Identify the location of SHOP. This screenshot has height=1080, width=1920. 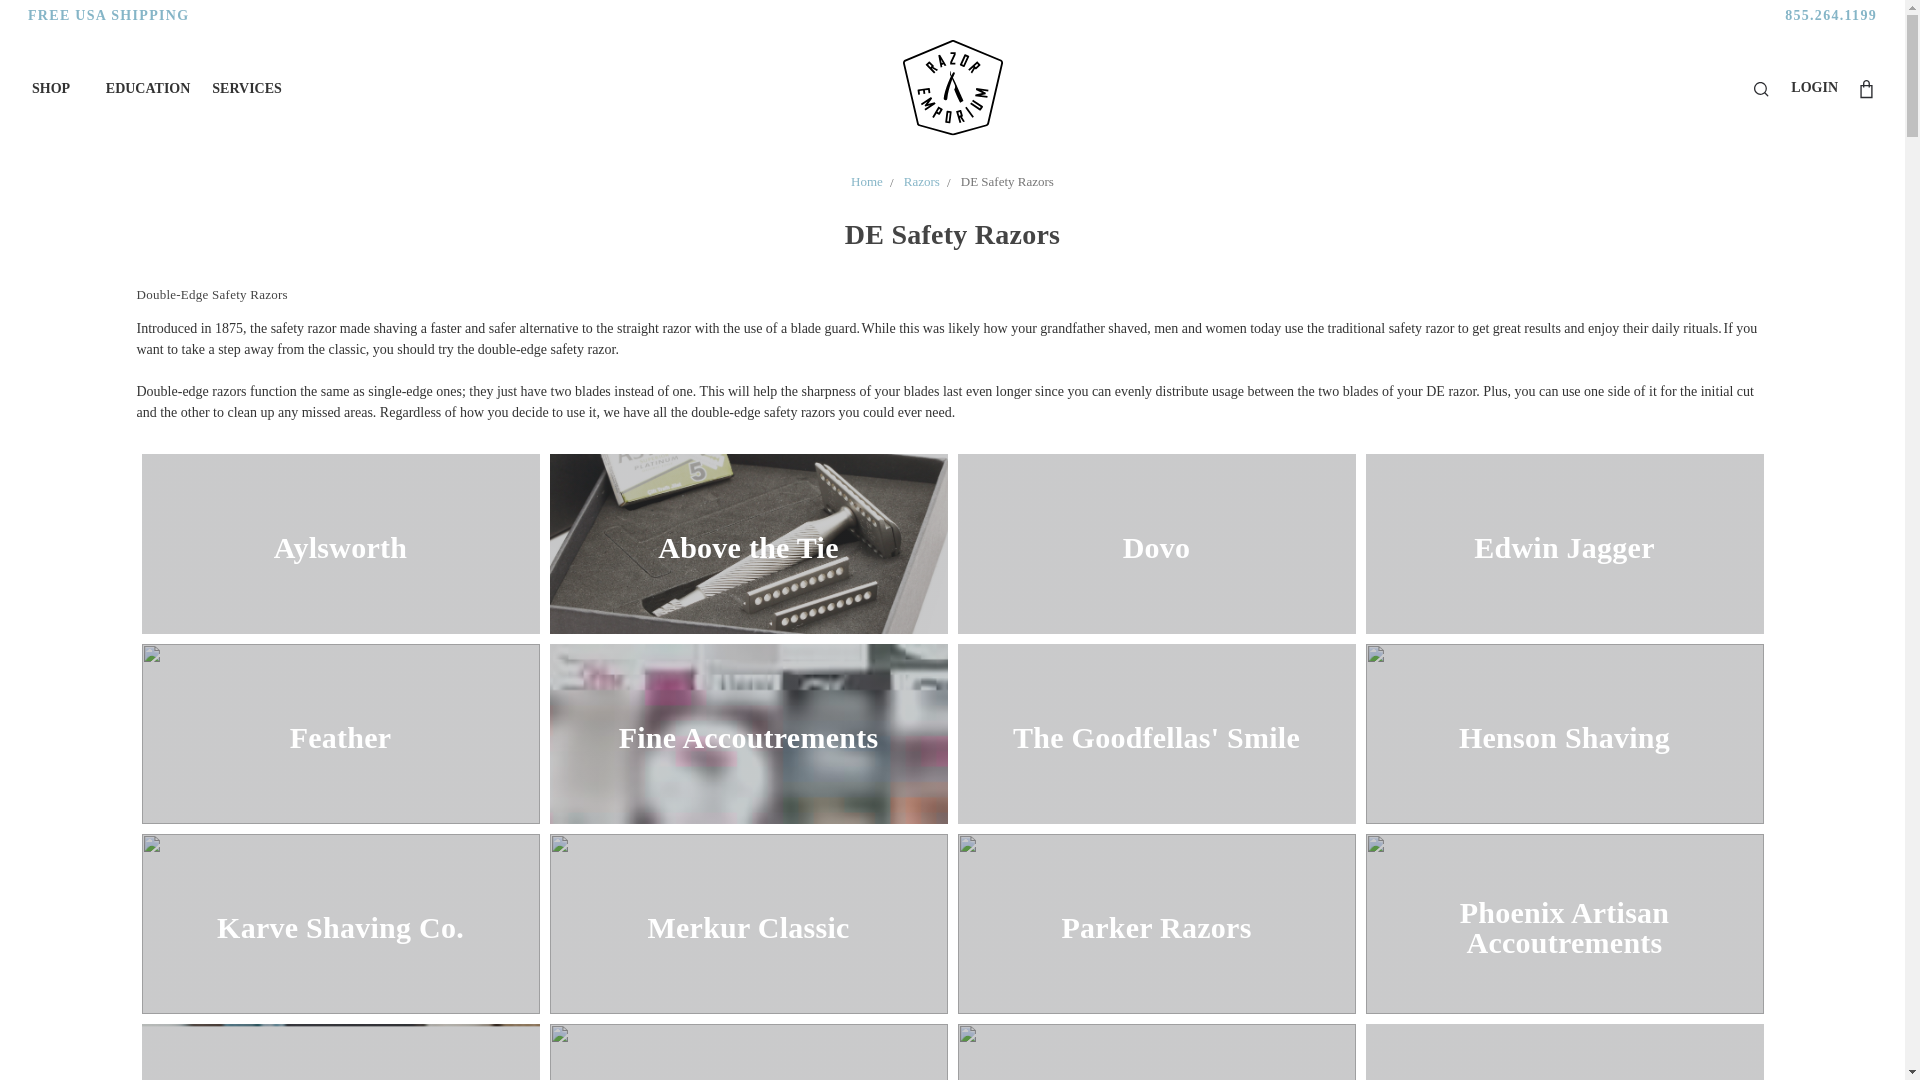
(58, 88).